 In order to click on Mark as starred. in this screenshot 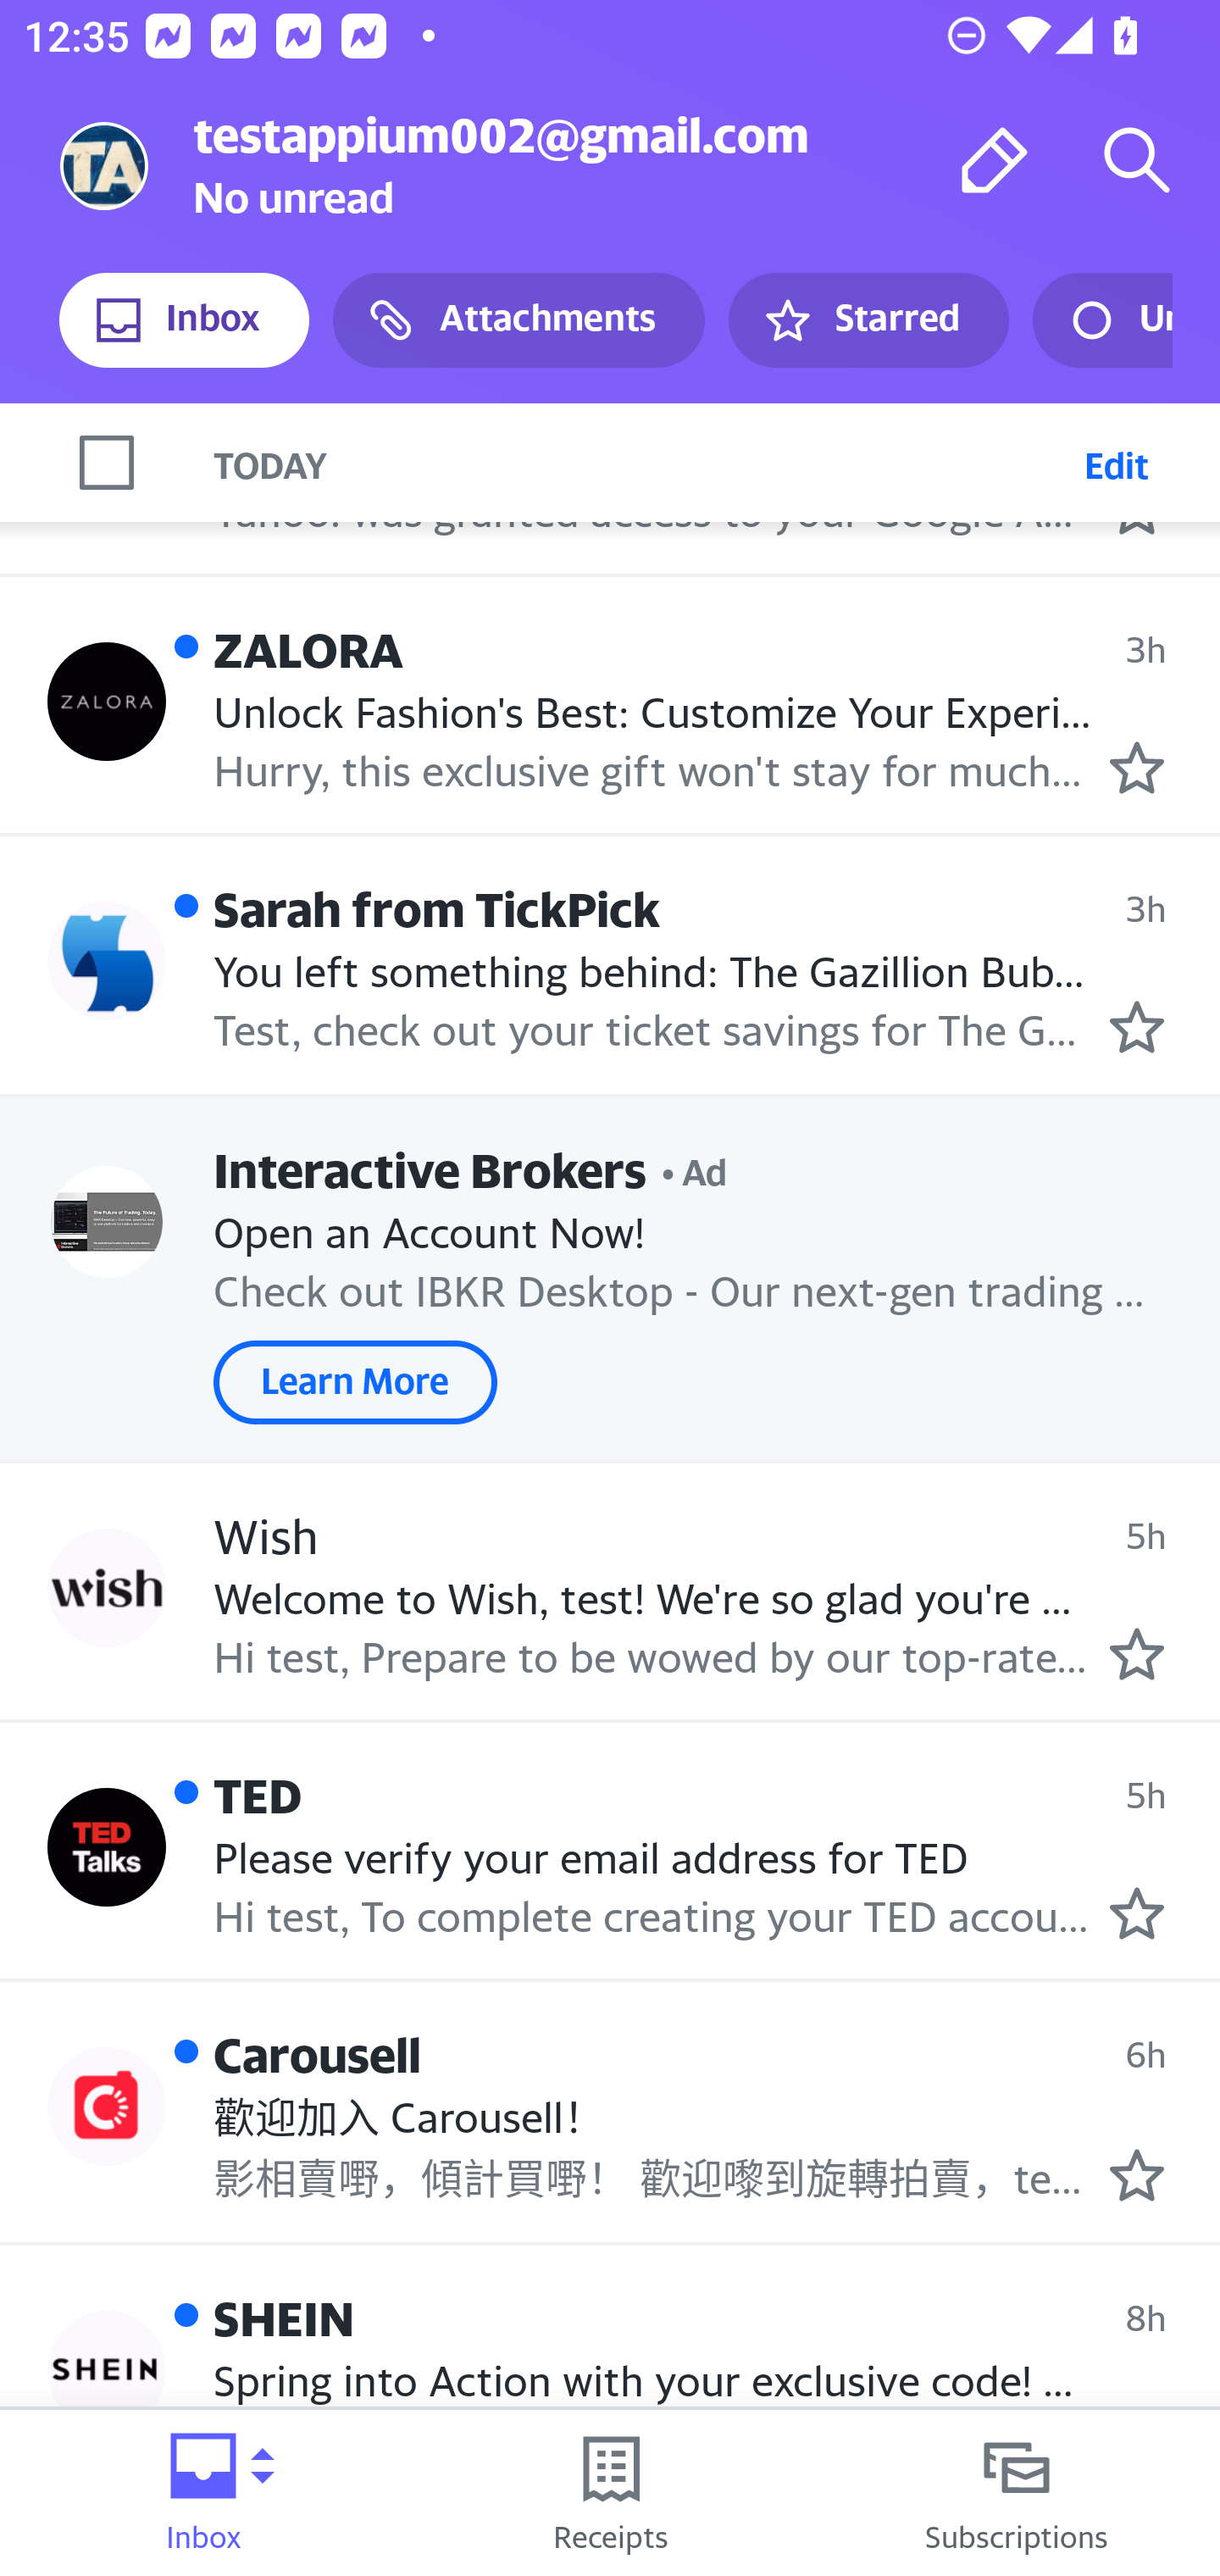, I will do `click(1137, 1913)`.